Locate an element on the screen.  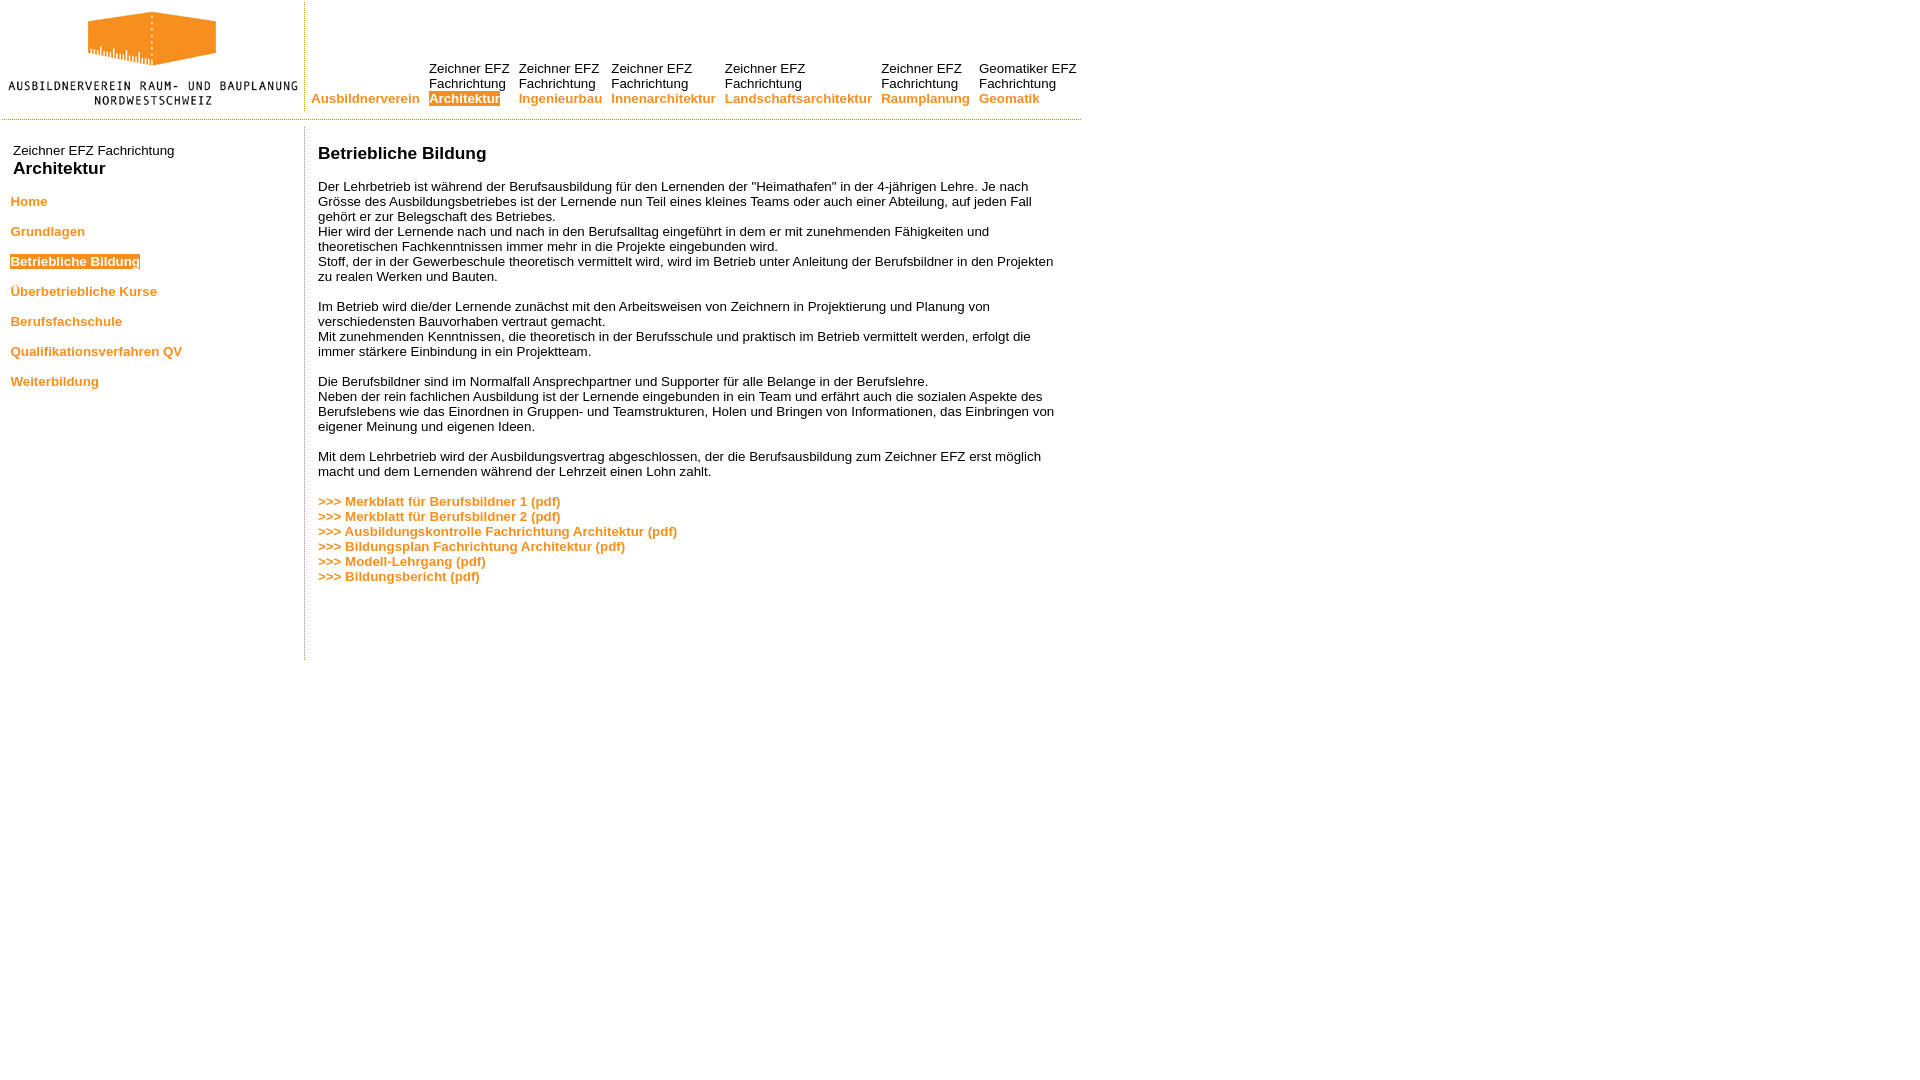
Grundlagen is located at coordinates (48, 232).